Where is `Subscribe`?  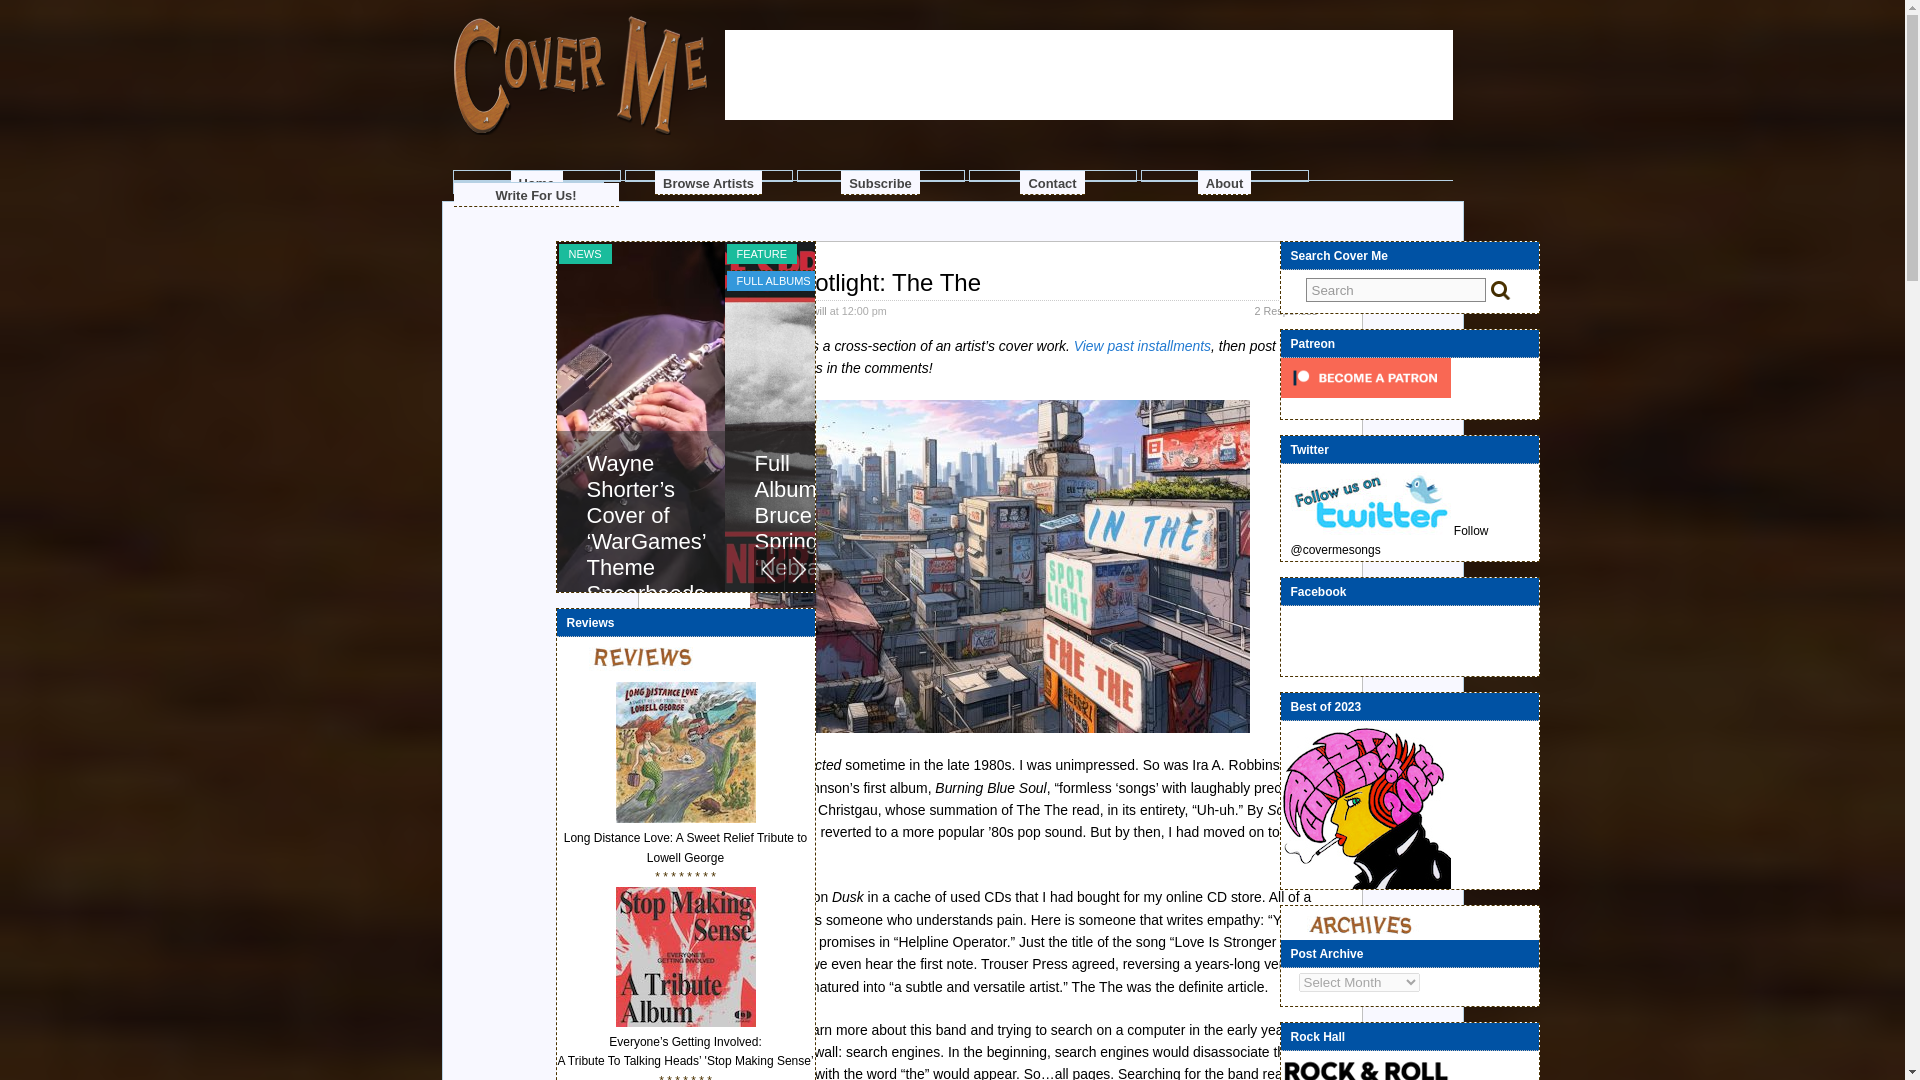 Subscribe is located at coordinates (880, 182).